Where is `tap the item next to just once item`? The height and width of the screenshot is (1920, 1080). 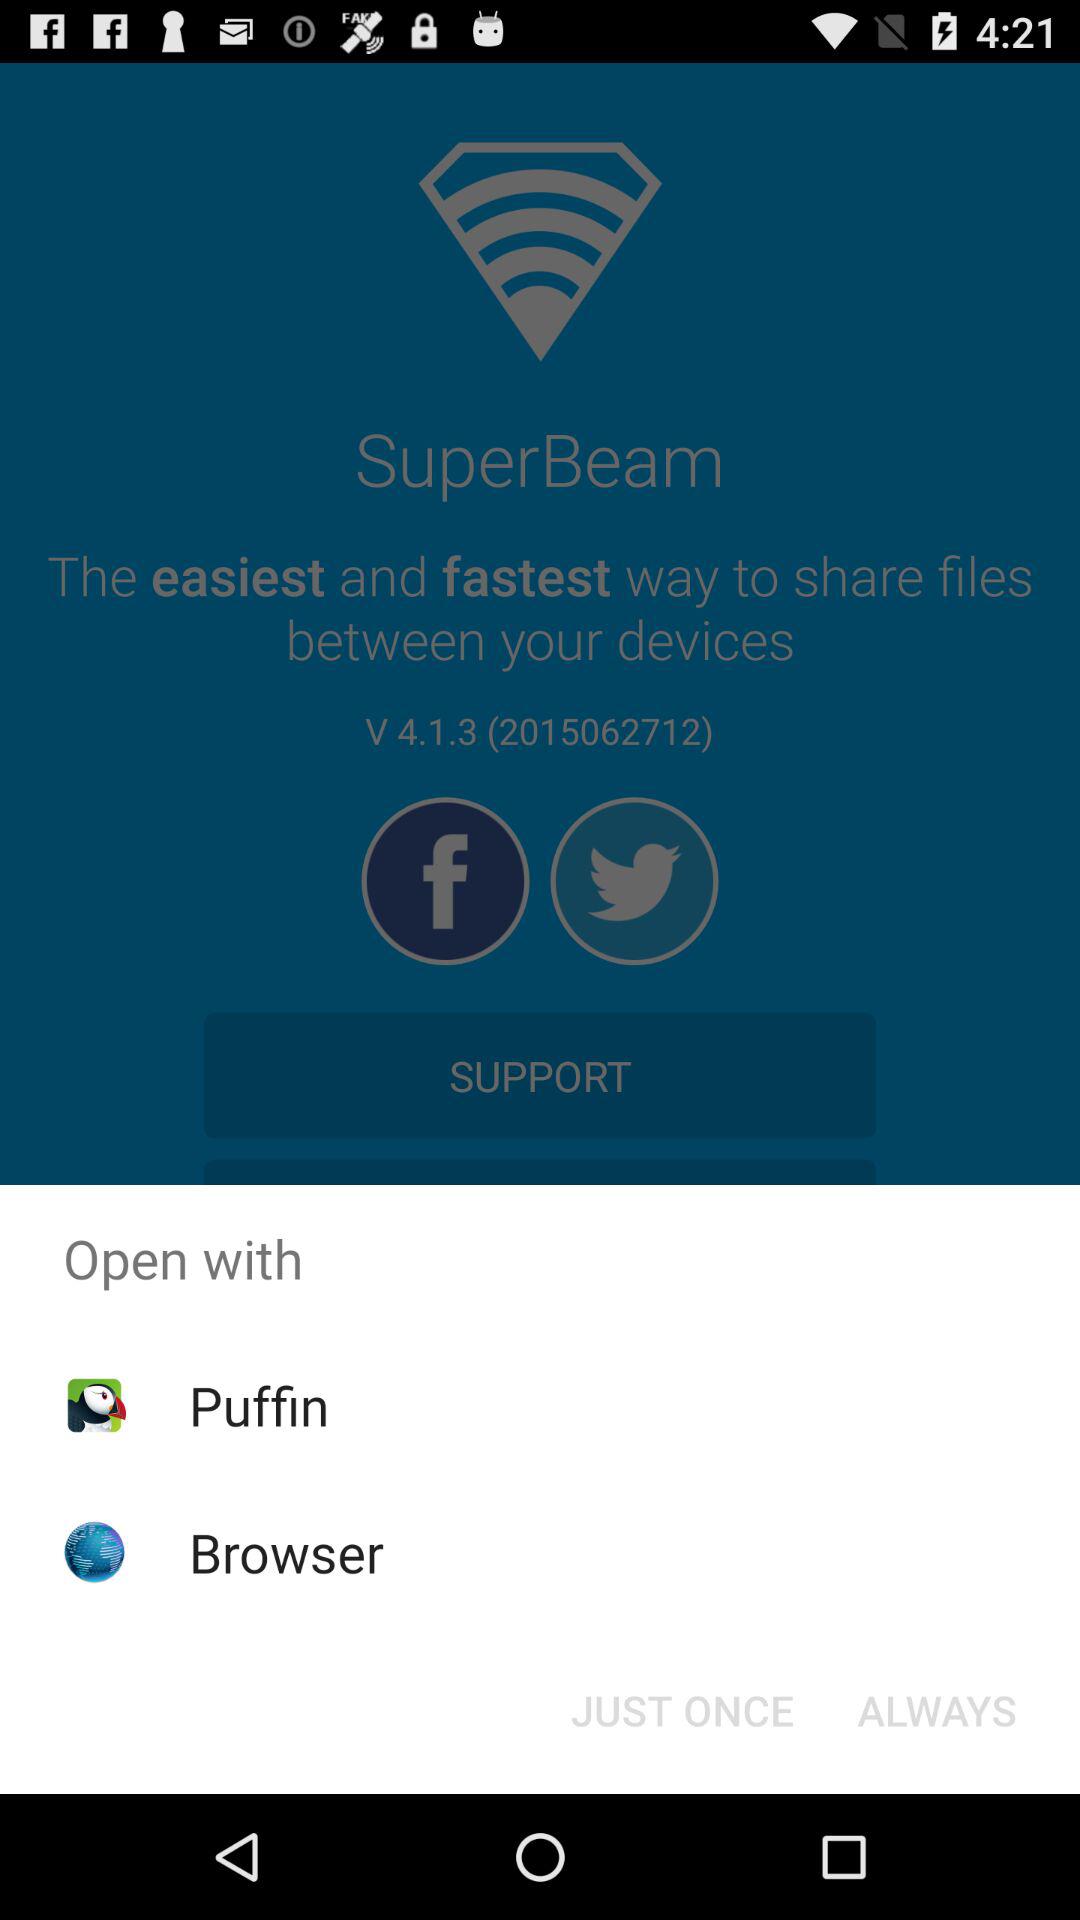 tap the item next to just once item is located at coordinates (936, 1710).